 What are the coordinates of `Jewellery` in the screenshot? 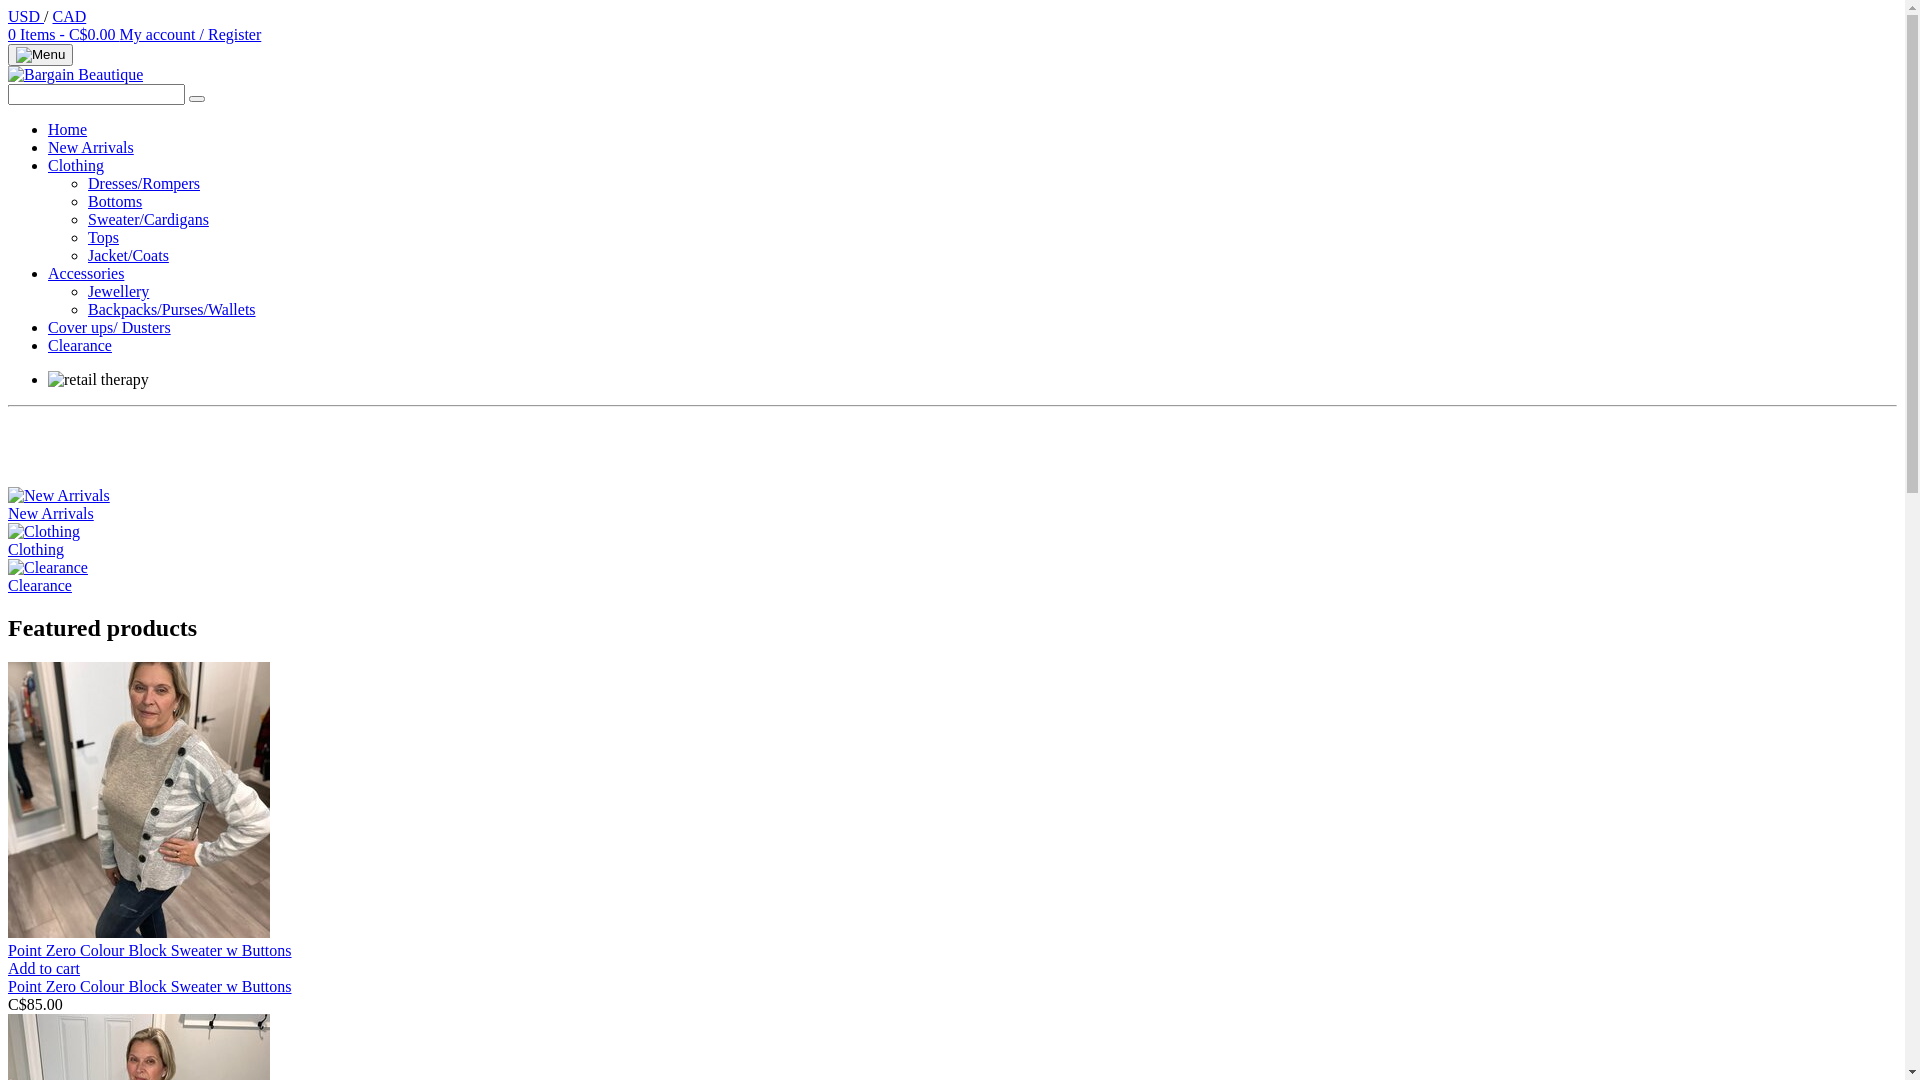 It's located at (118, 292).